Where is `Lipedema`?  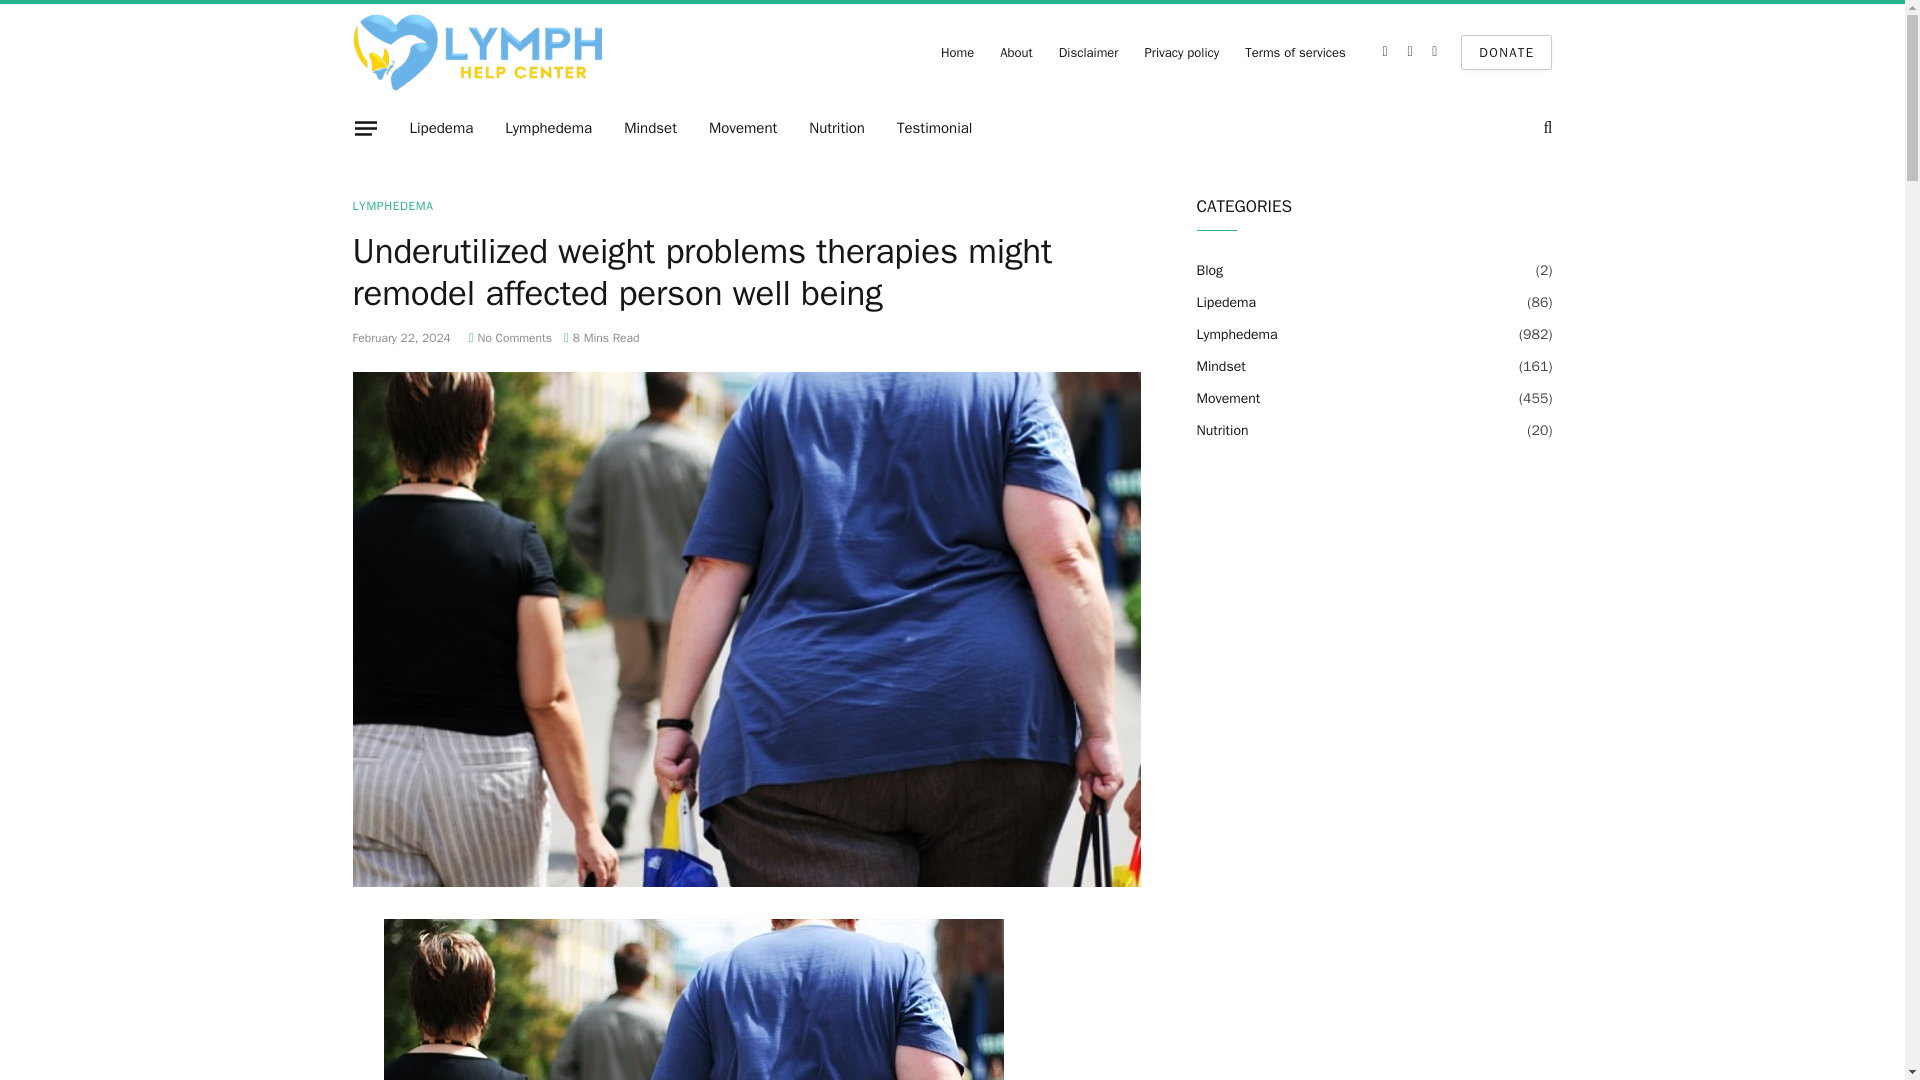
Lipedema is located at coordinates (441, 128).